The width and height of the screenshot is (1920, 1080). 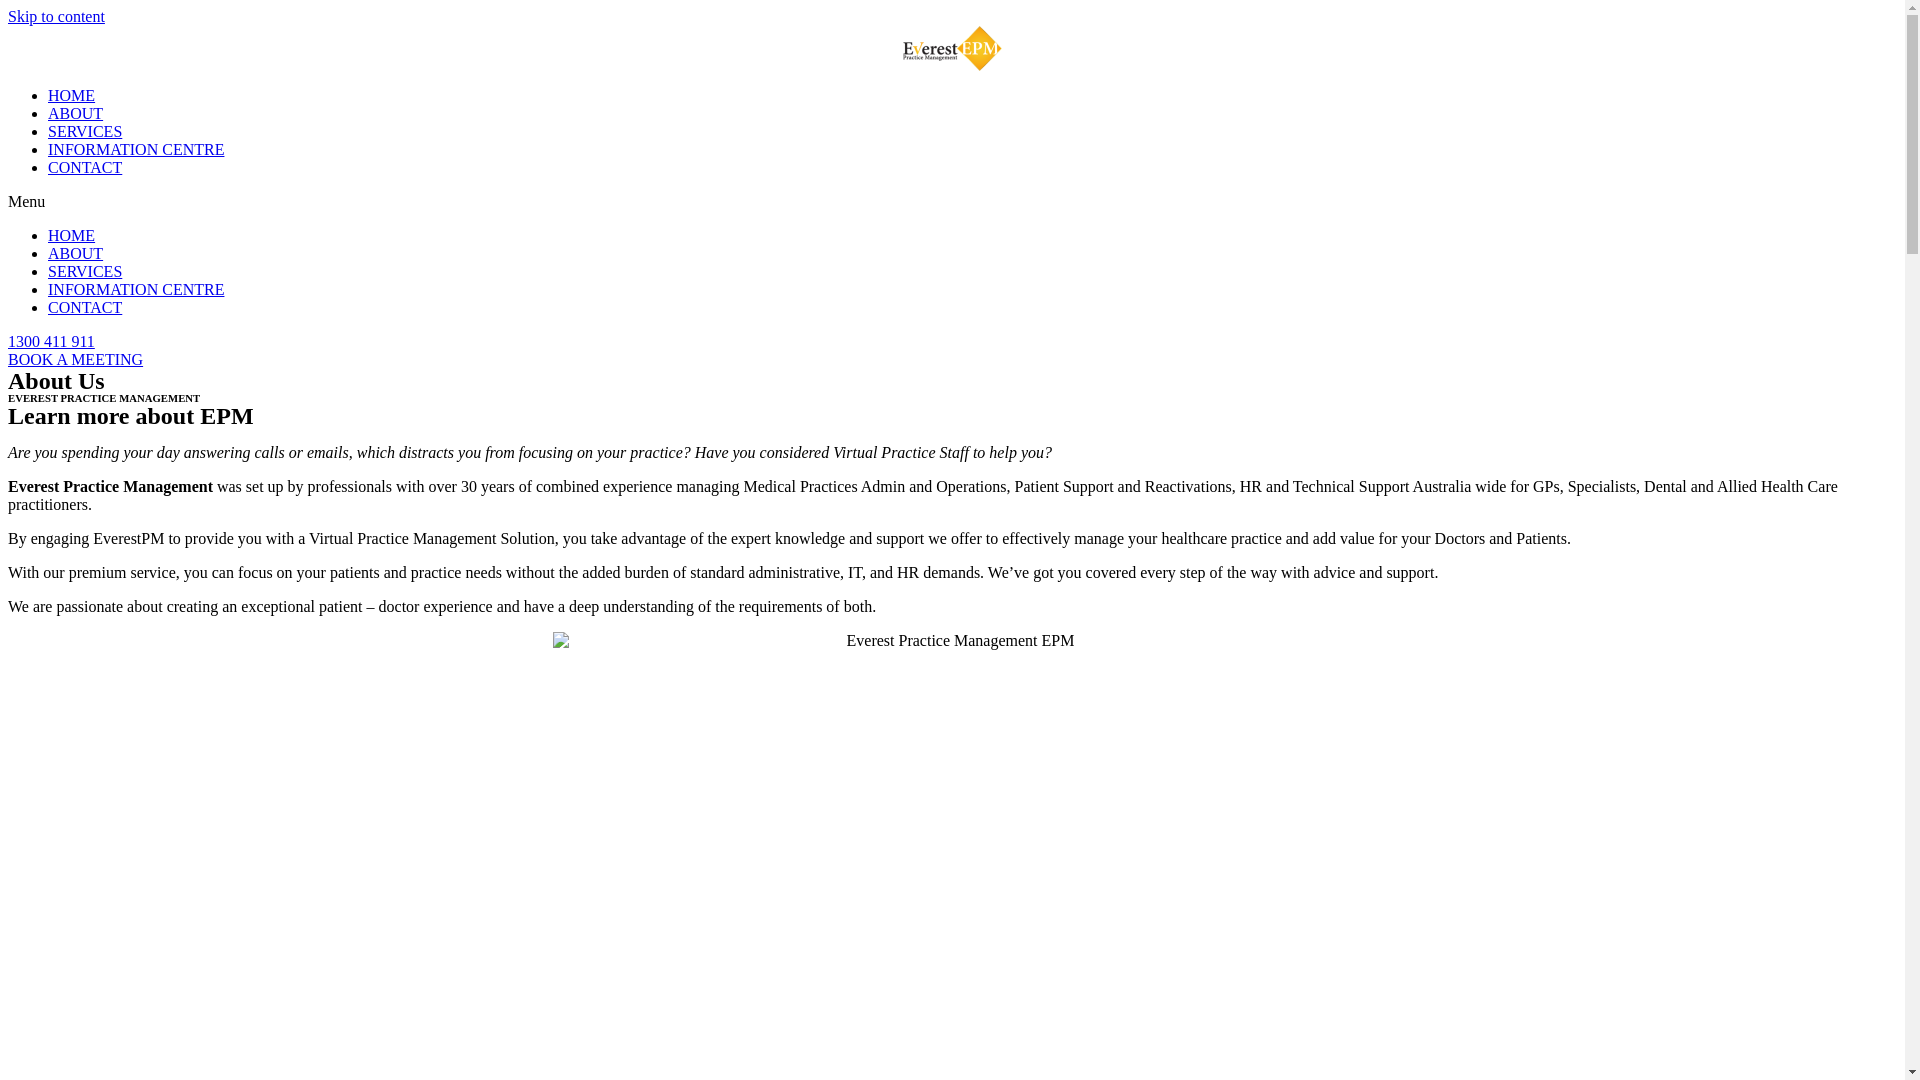 I want to click on ABOUT, so click(x=76, y=254).